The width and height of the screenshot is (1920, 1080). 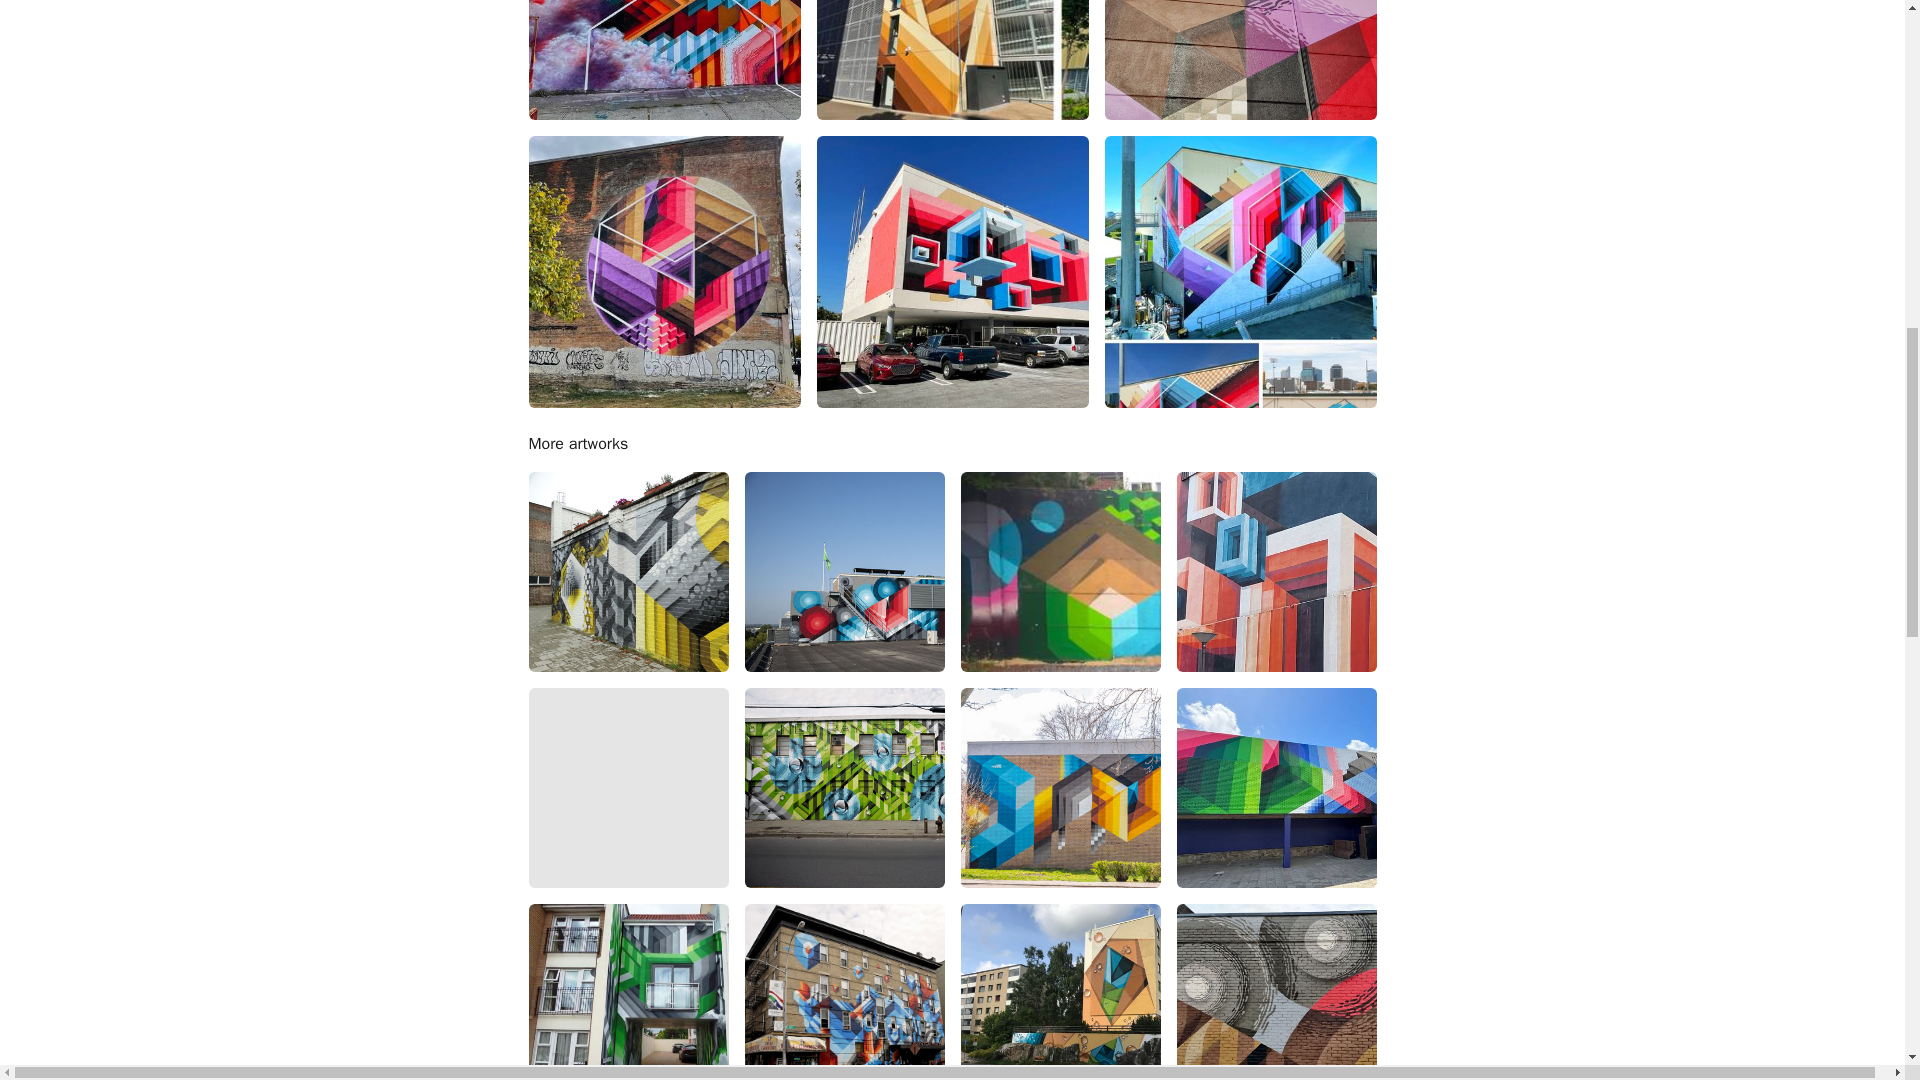 What do you see at coordinates (1276, 787) in the screenshot?
I see `Untitled` at bounding box center [1276, 787].